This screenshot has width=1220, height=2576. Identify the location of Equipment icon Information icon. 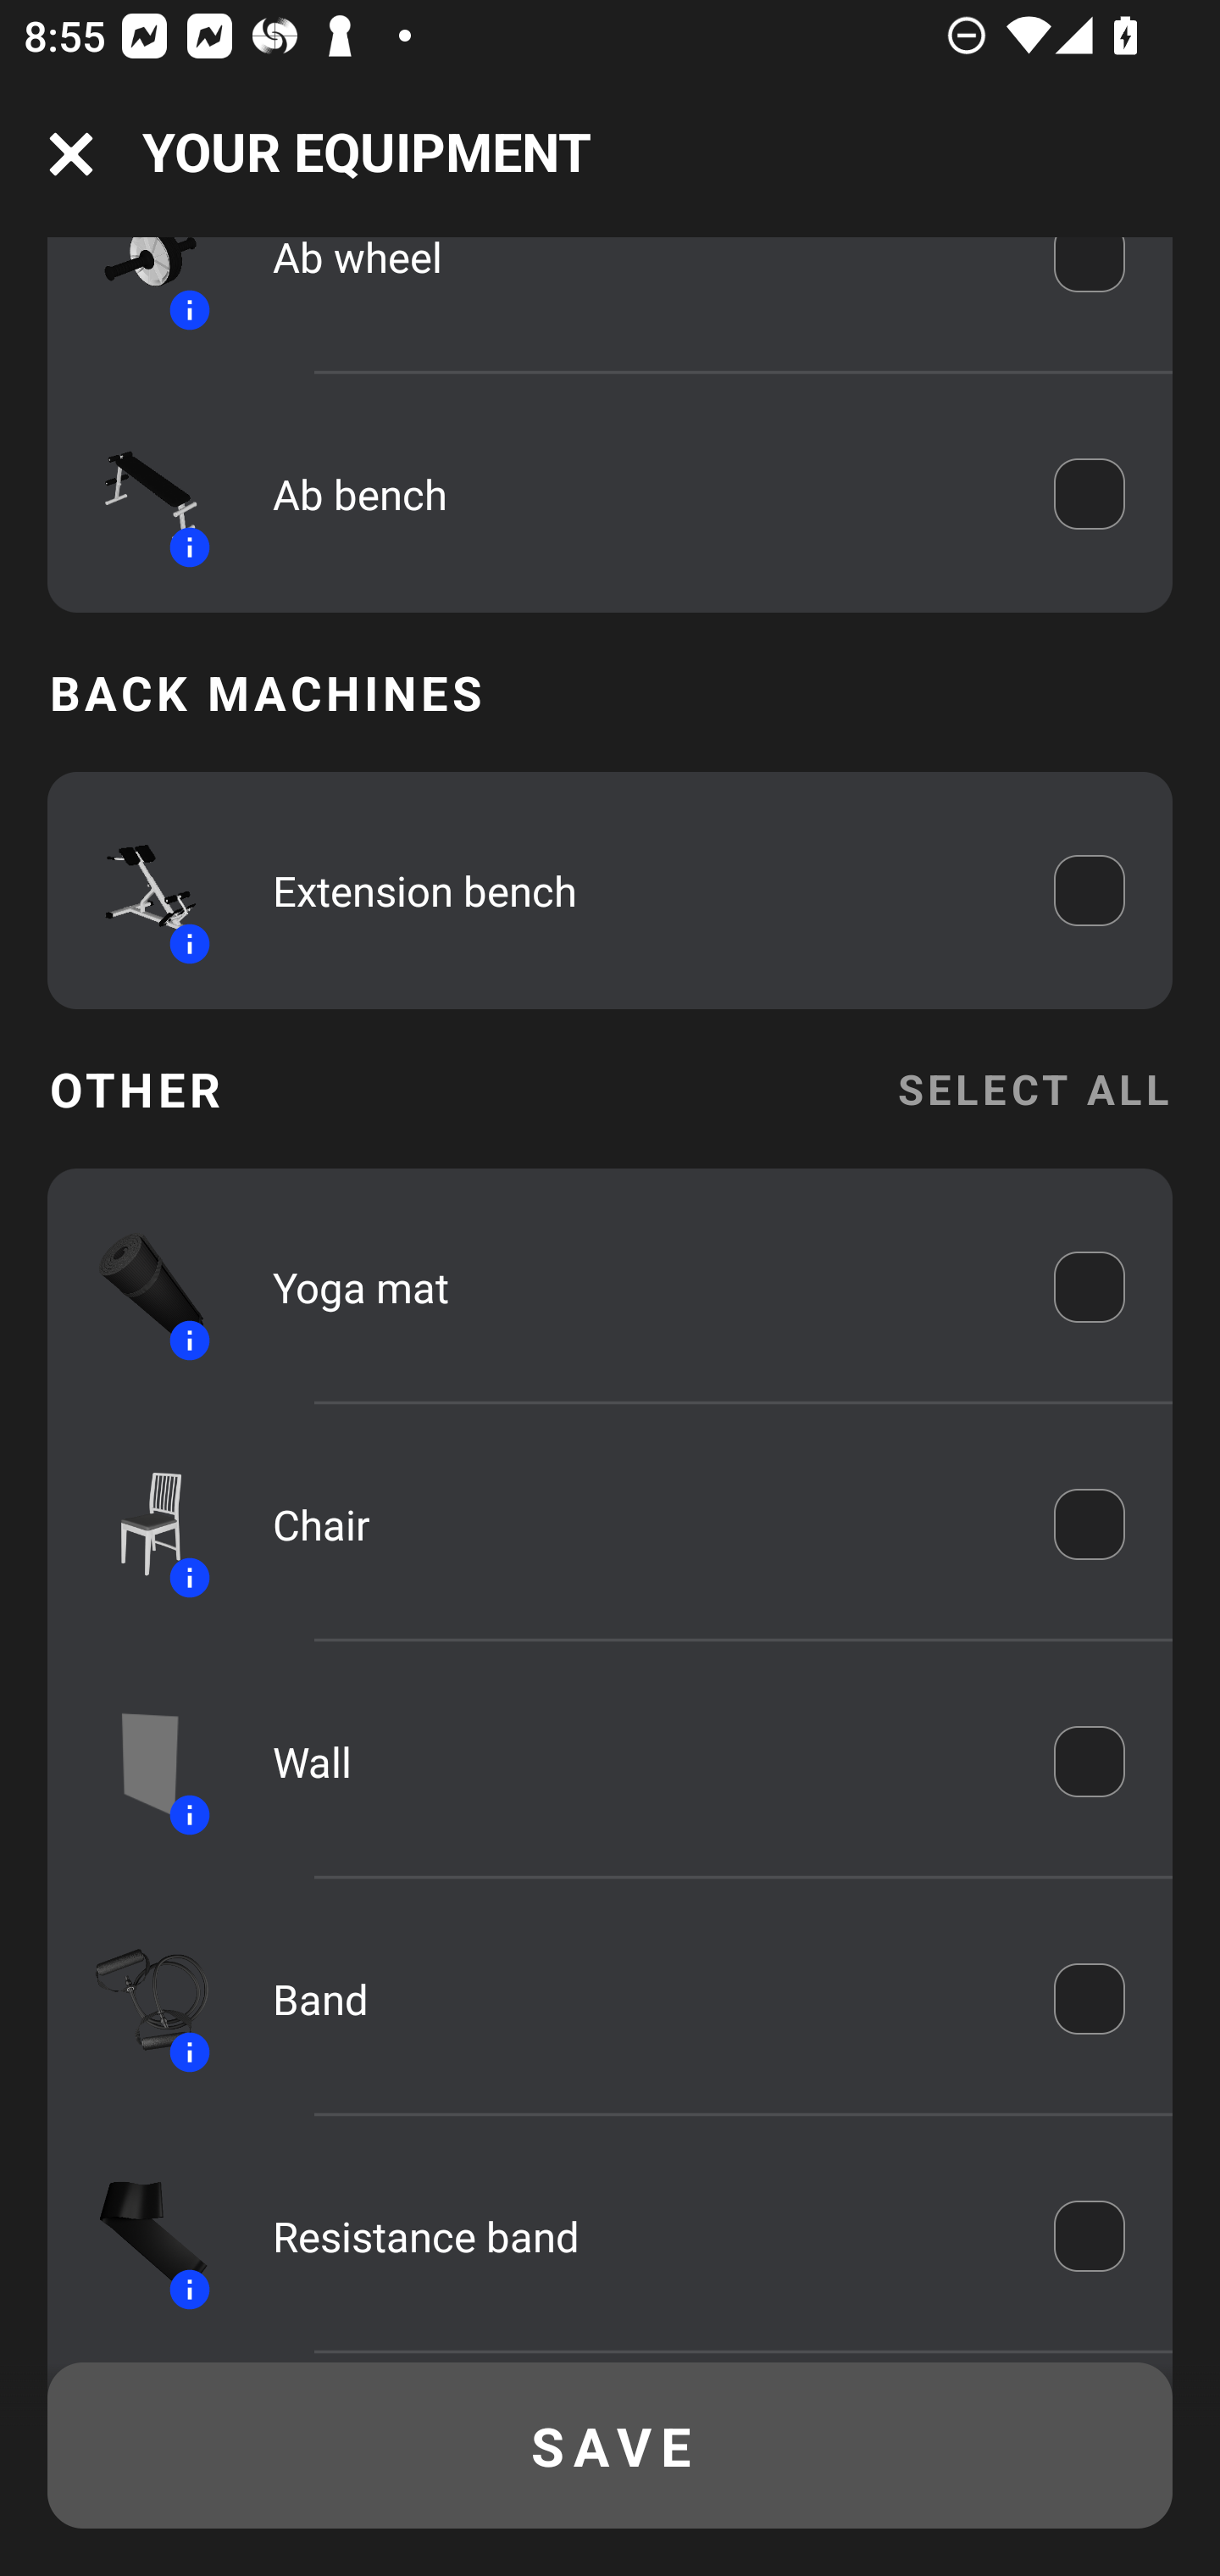
(136, 1760).